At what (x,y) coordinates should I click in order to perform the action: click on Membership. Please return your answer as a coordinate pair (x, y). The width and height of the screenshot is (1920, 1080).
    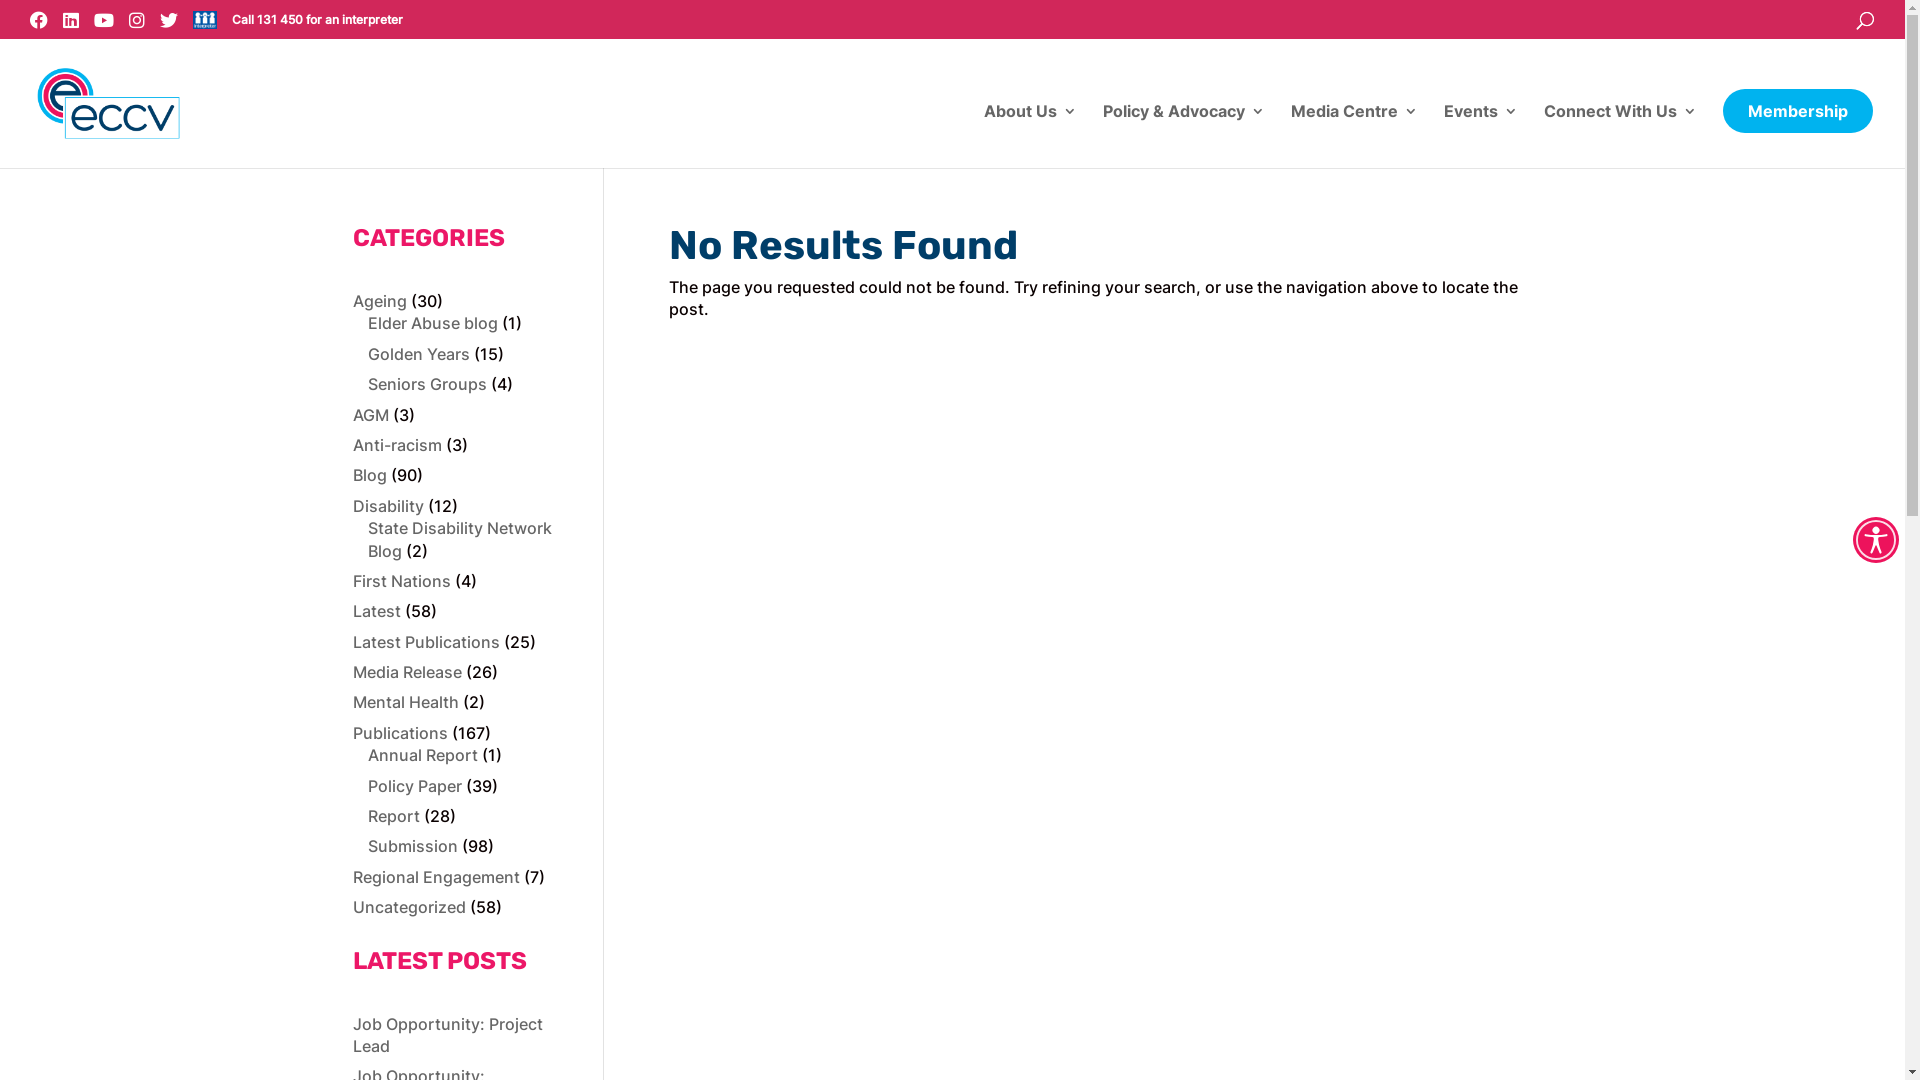
    Looking at the image, I should click on (1798, 111).